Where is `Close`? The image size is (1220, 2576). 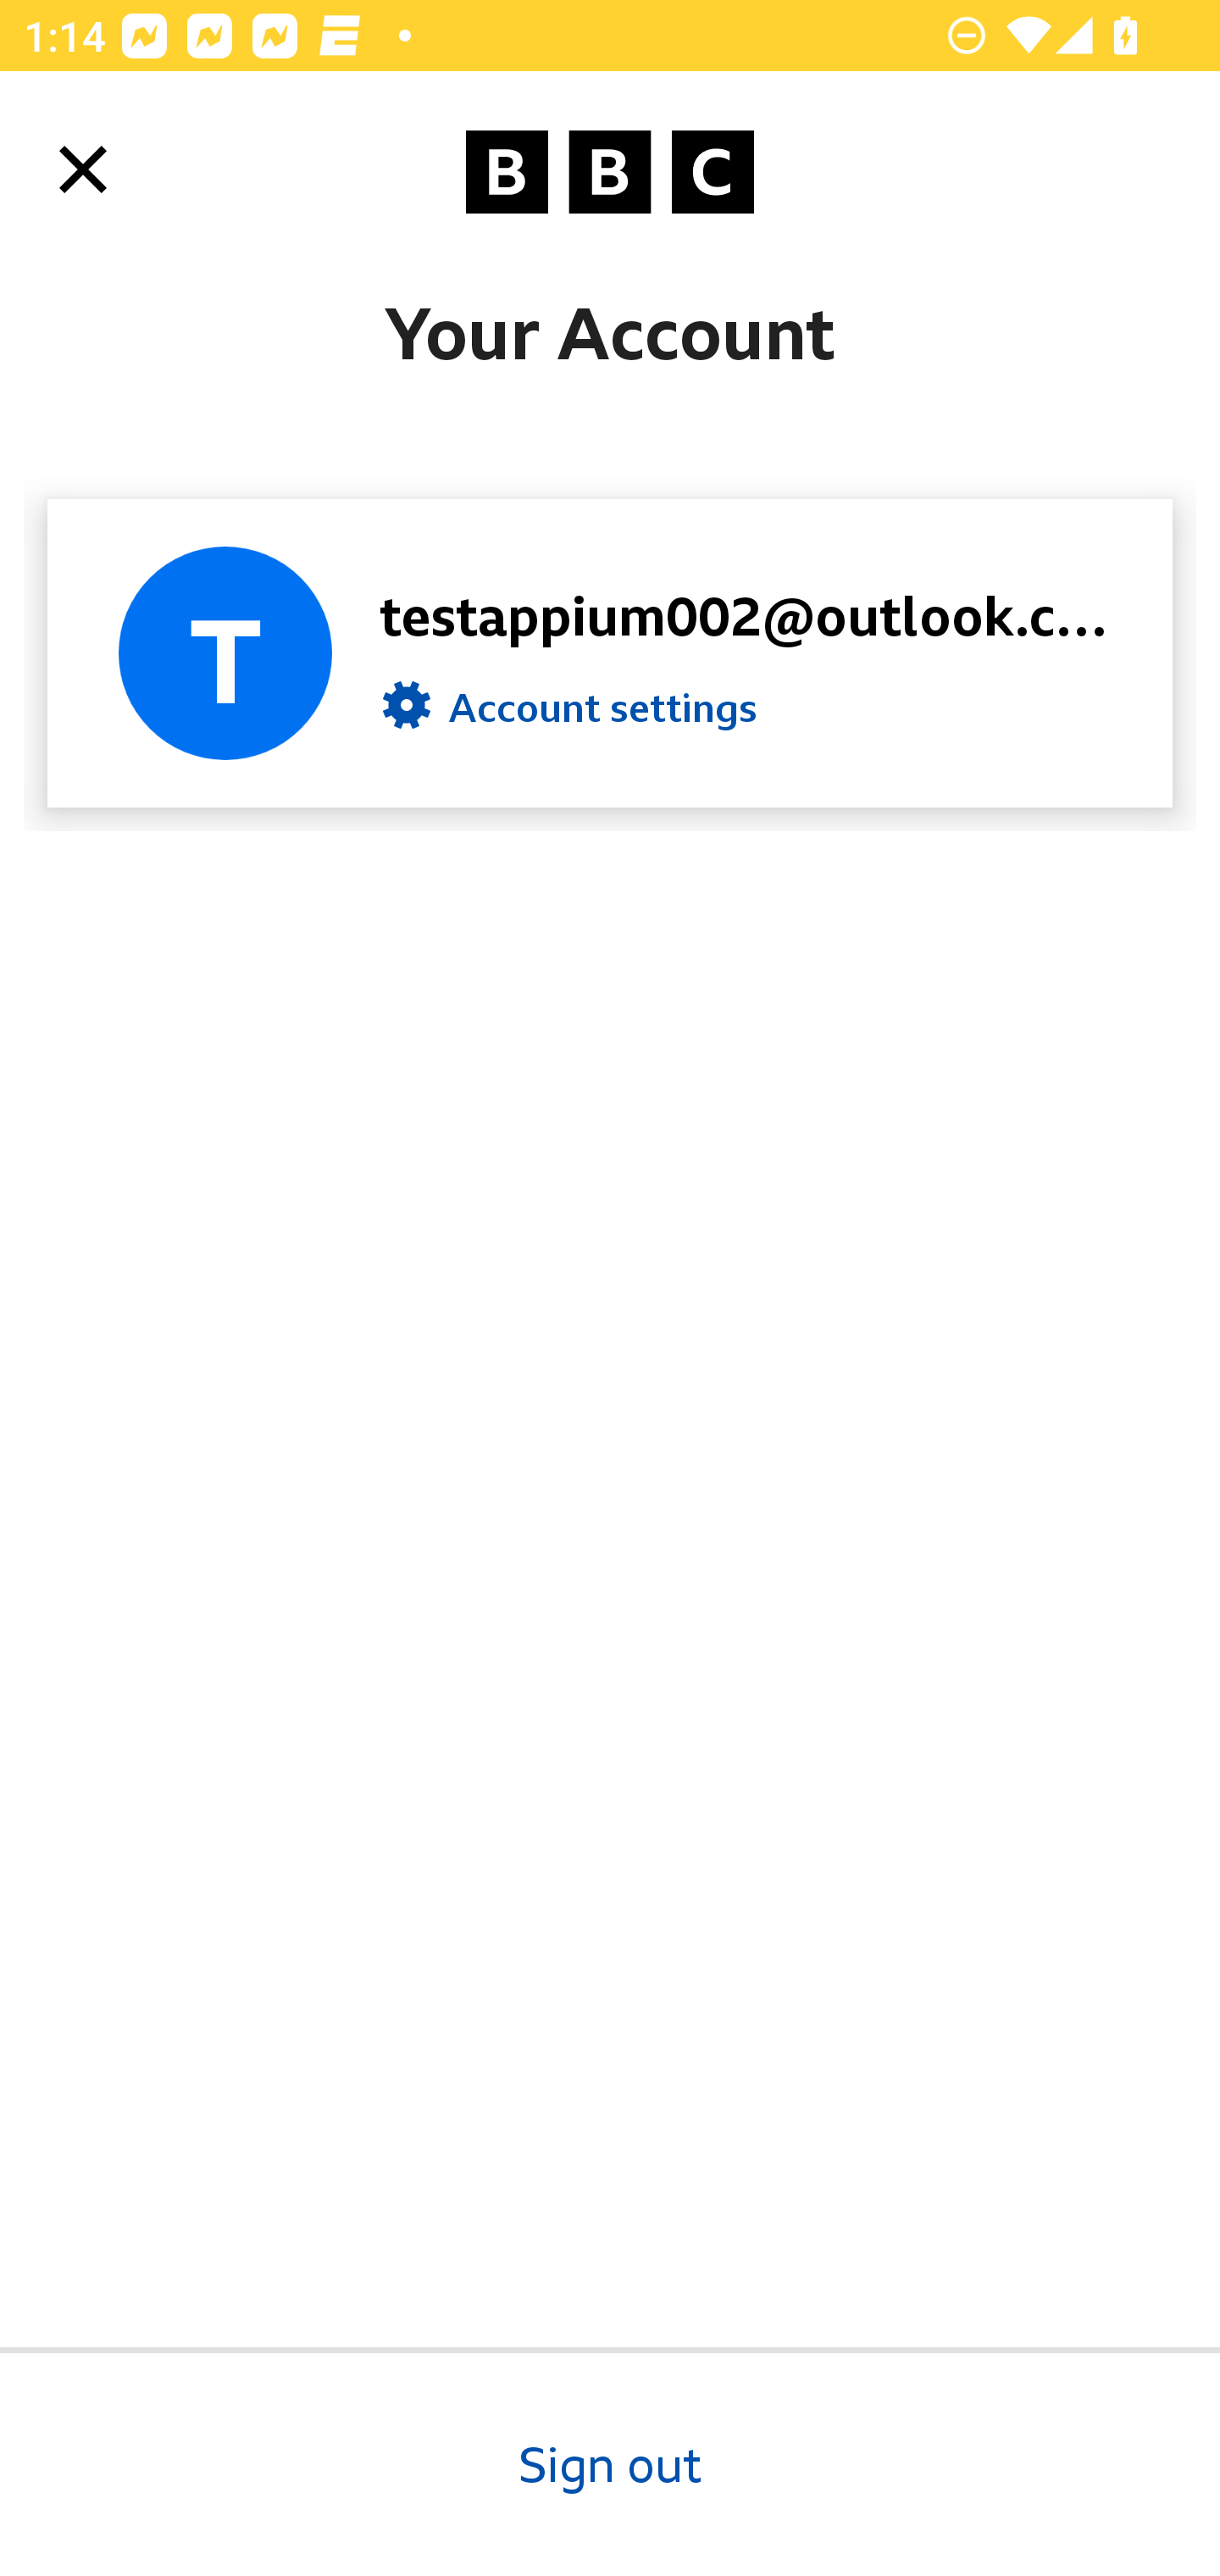
Close is located at coordinates (83, 169).